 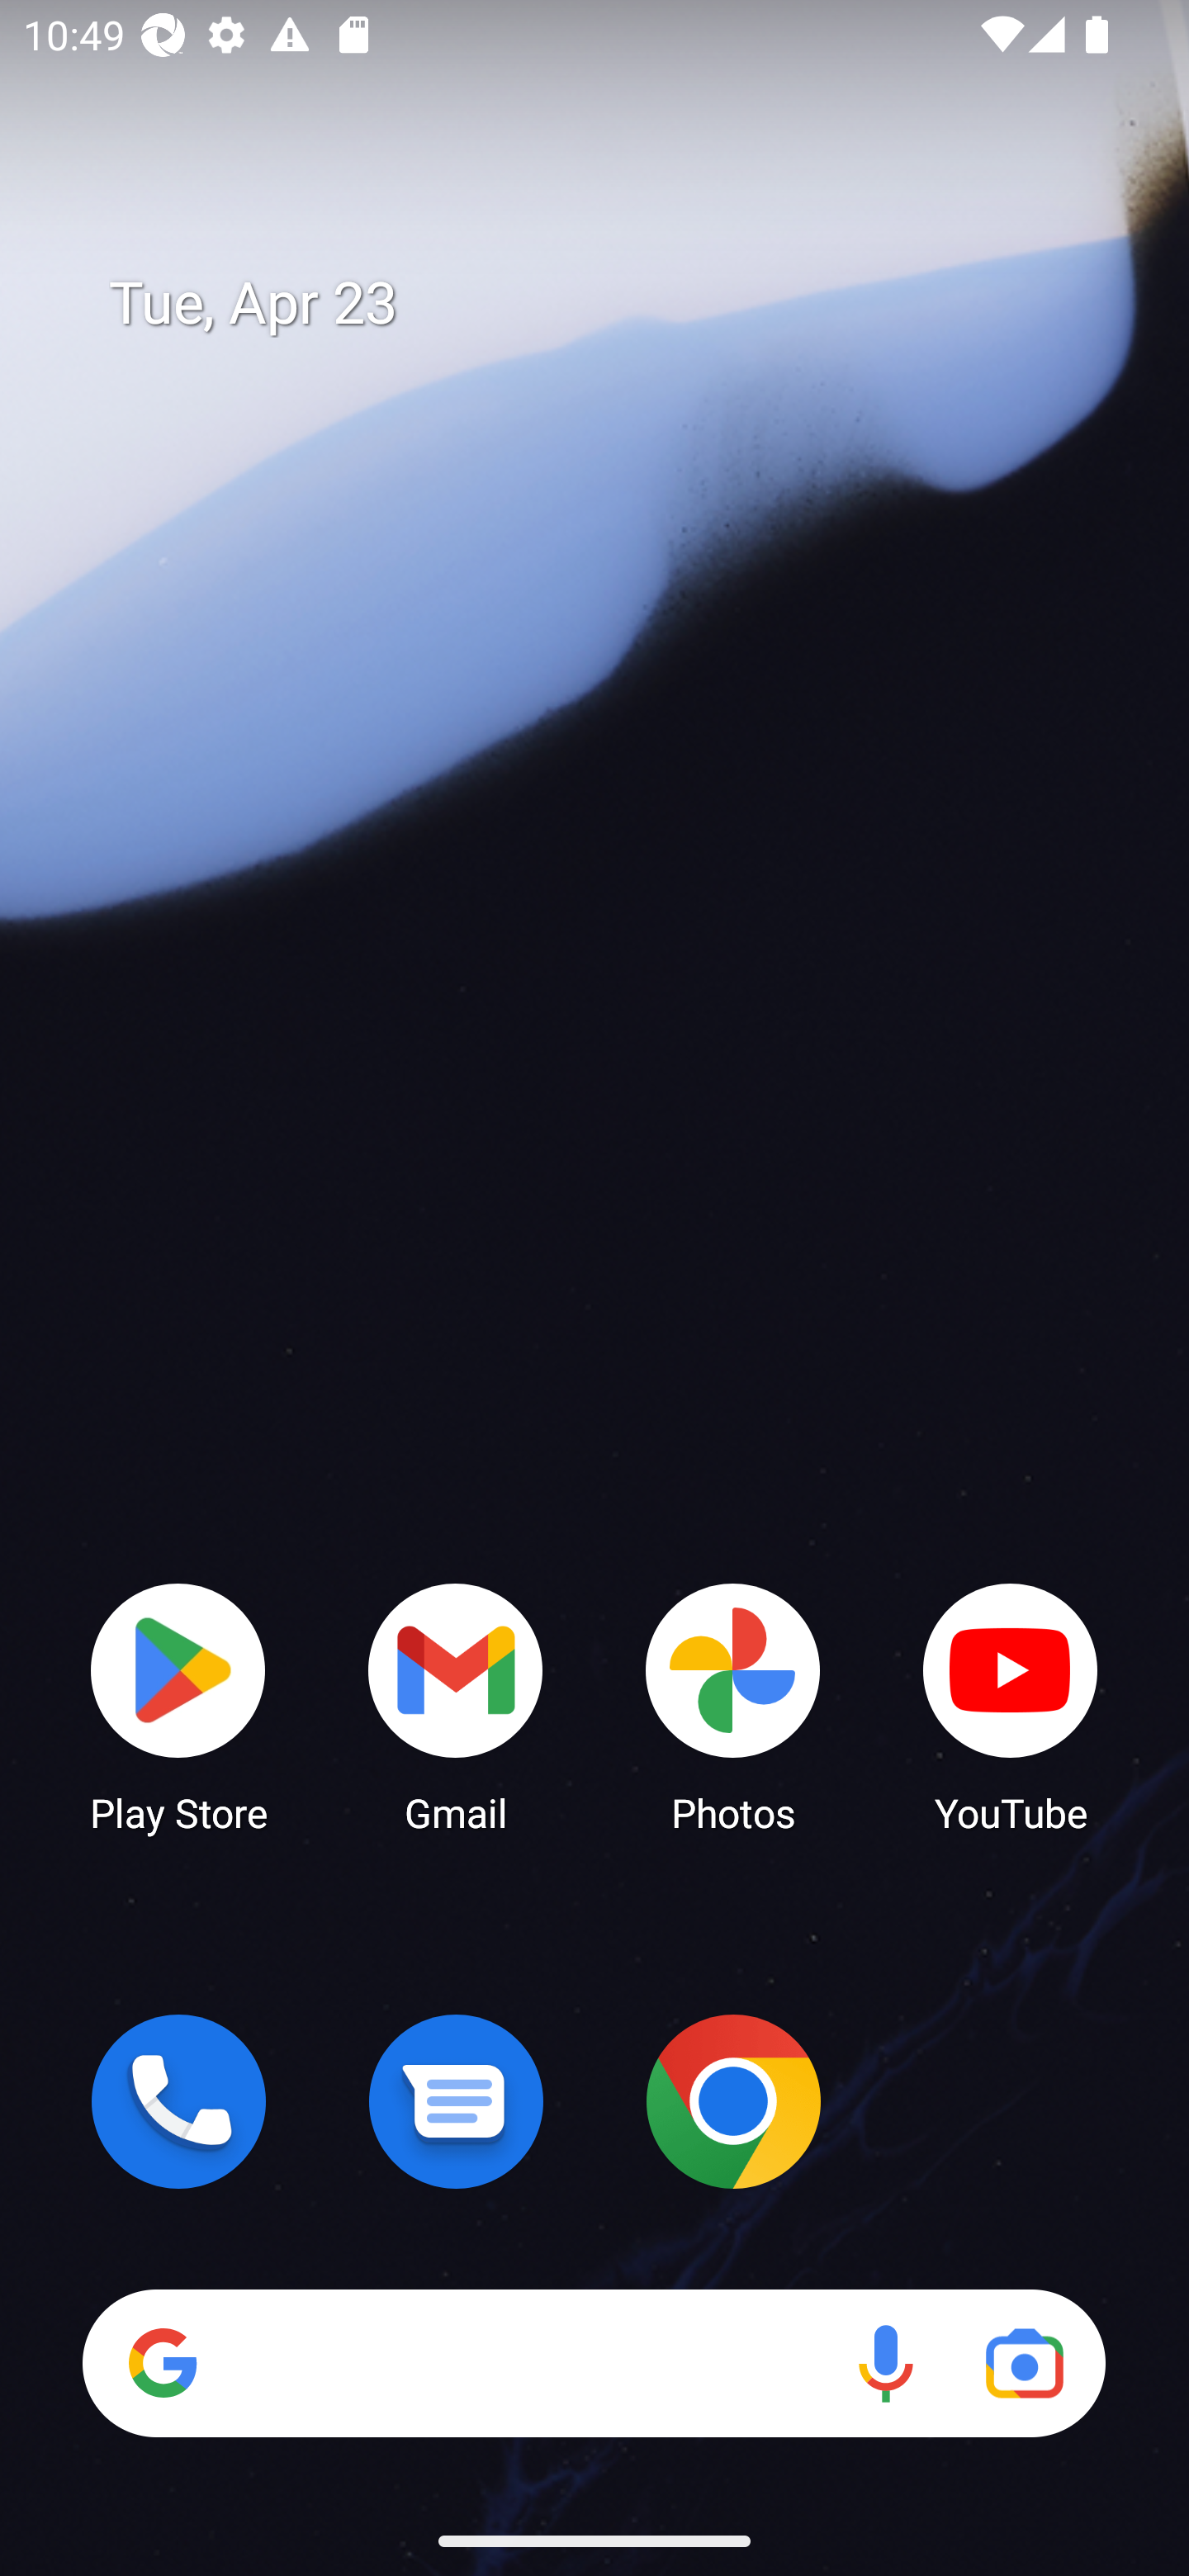 I want to click on Search Voice search Google Lens, so click(x=594, y=2363).